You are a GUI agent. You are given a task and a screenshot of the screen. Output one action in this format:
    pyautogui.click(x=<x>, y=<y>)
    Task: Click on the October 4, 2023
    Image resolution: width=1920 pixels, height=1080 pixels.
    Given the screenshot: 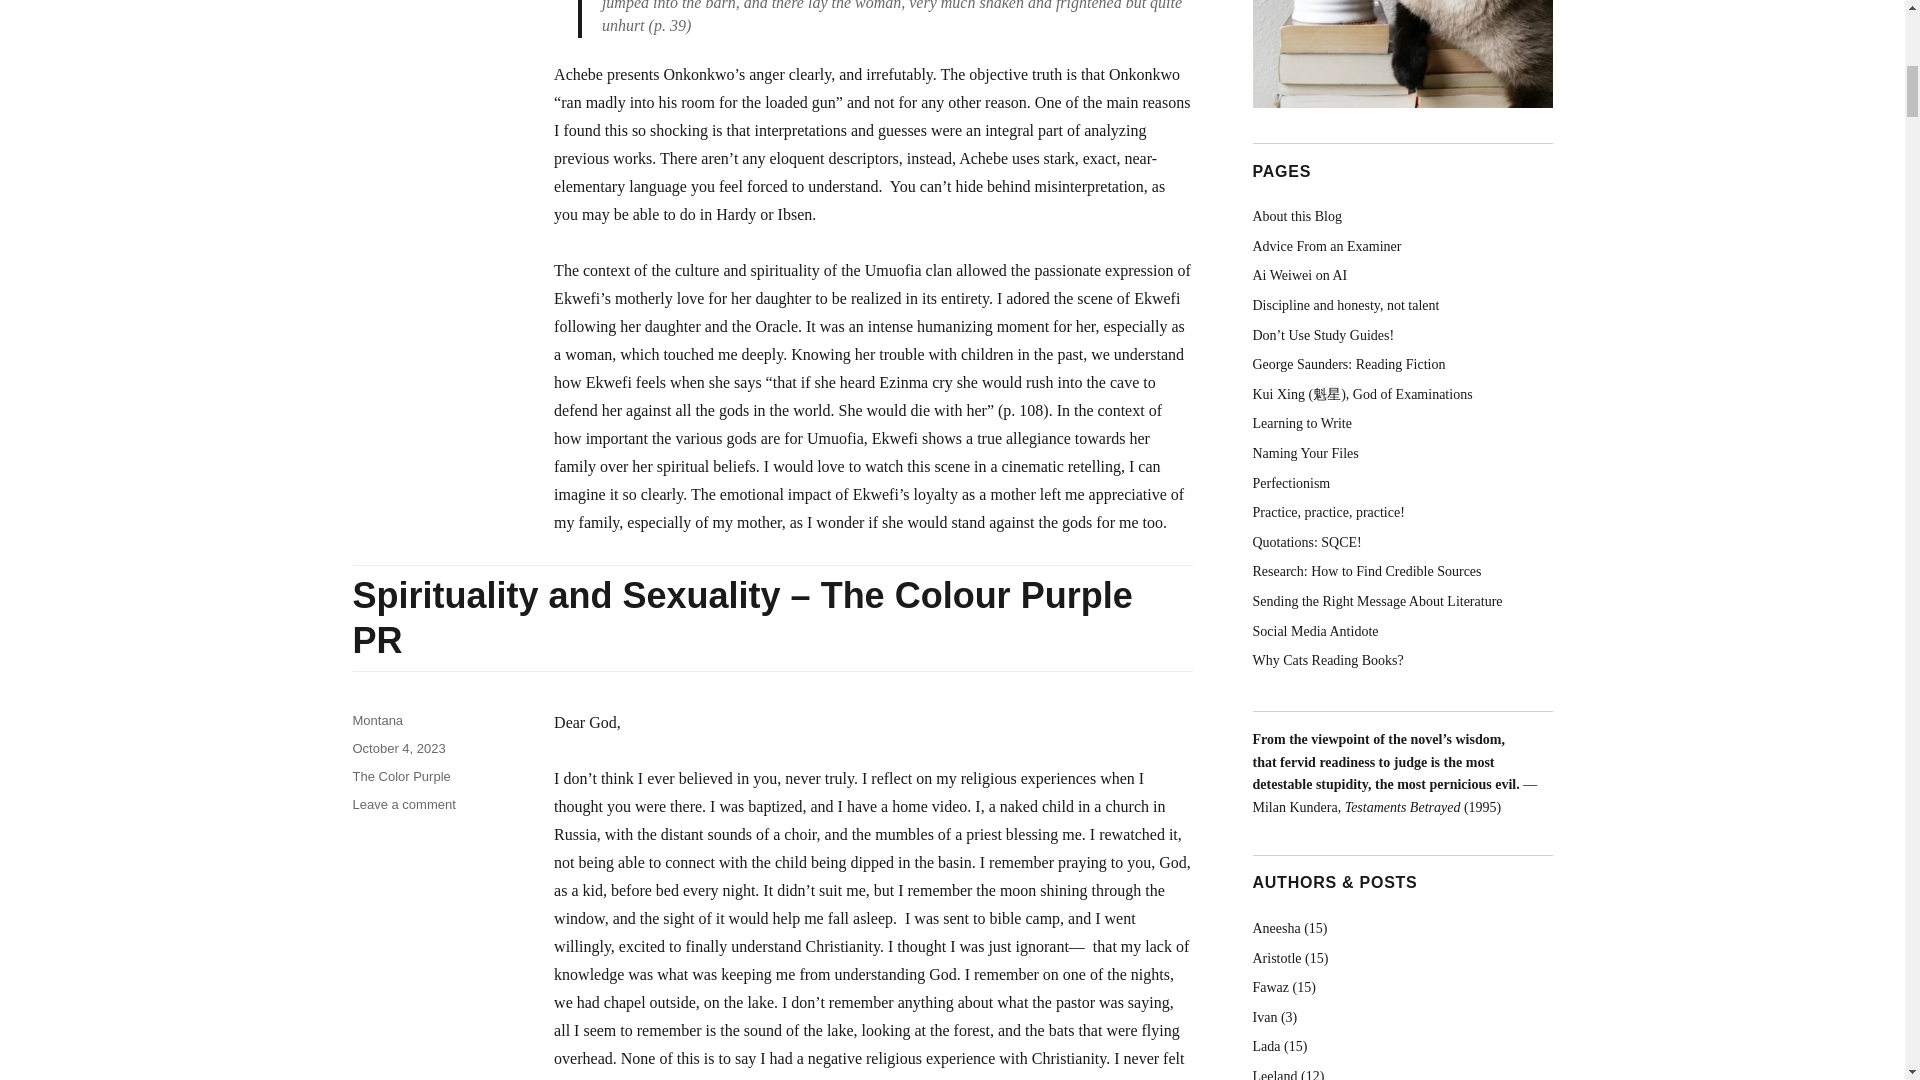 What is the action you would take?
    pyautogui.click(x=398, y=748)
    